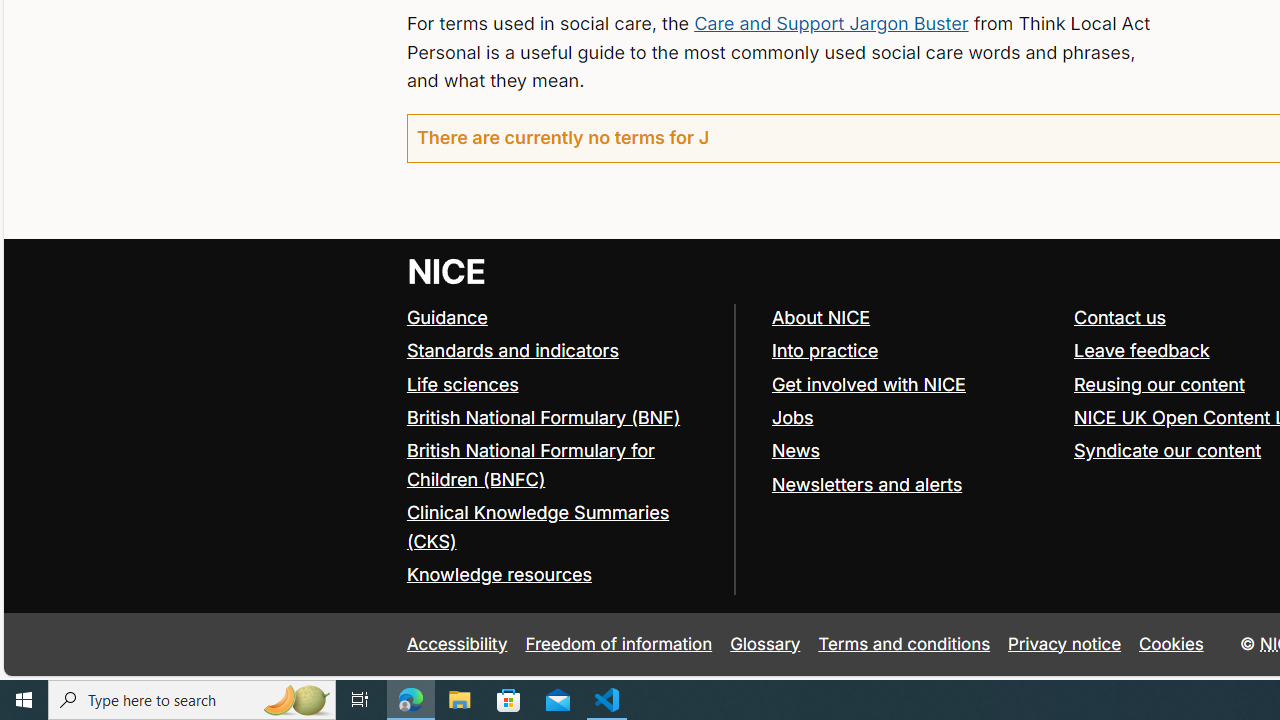 The height and width of the screenshot is (720, 1280). I want to click on British National Formulary for Children (BNFC), so click(530, 464).